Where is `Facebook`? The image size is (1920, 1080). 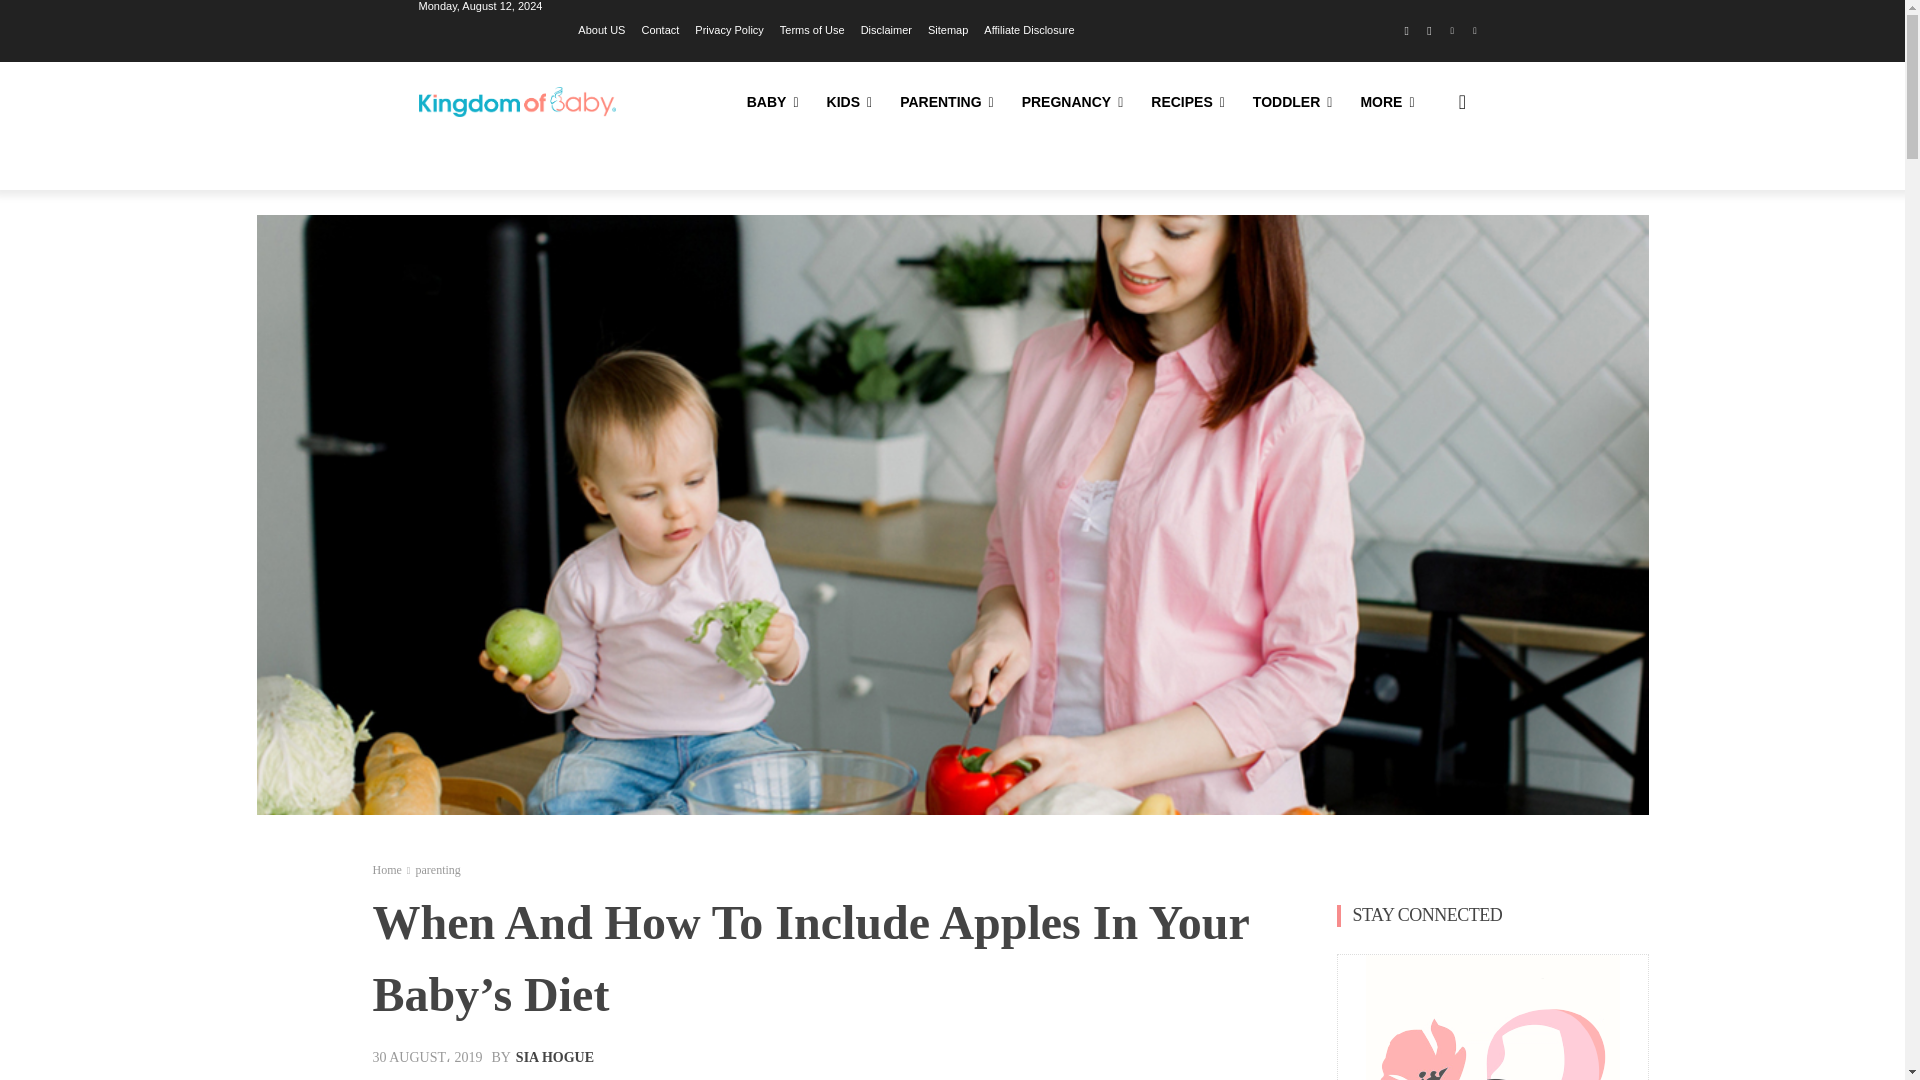 Facebook is located at coordinates (1406, 32).